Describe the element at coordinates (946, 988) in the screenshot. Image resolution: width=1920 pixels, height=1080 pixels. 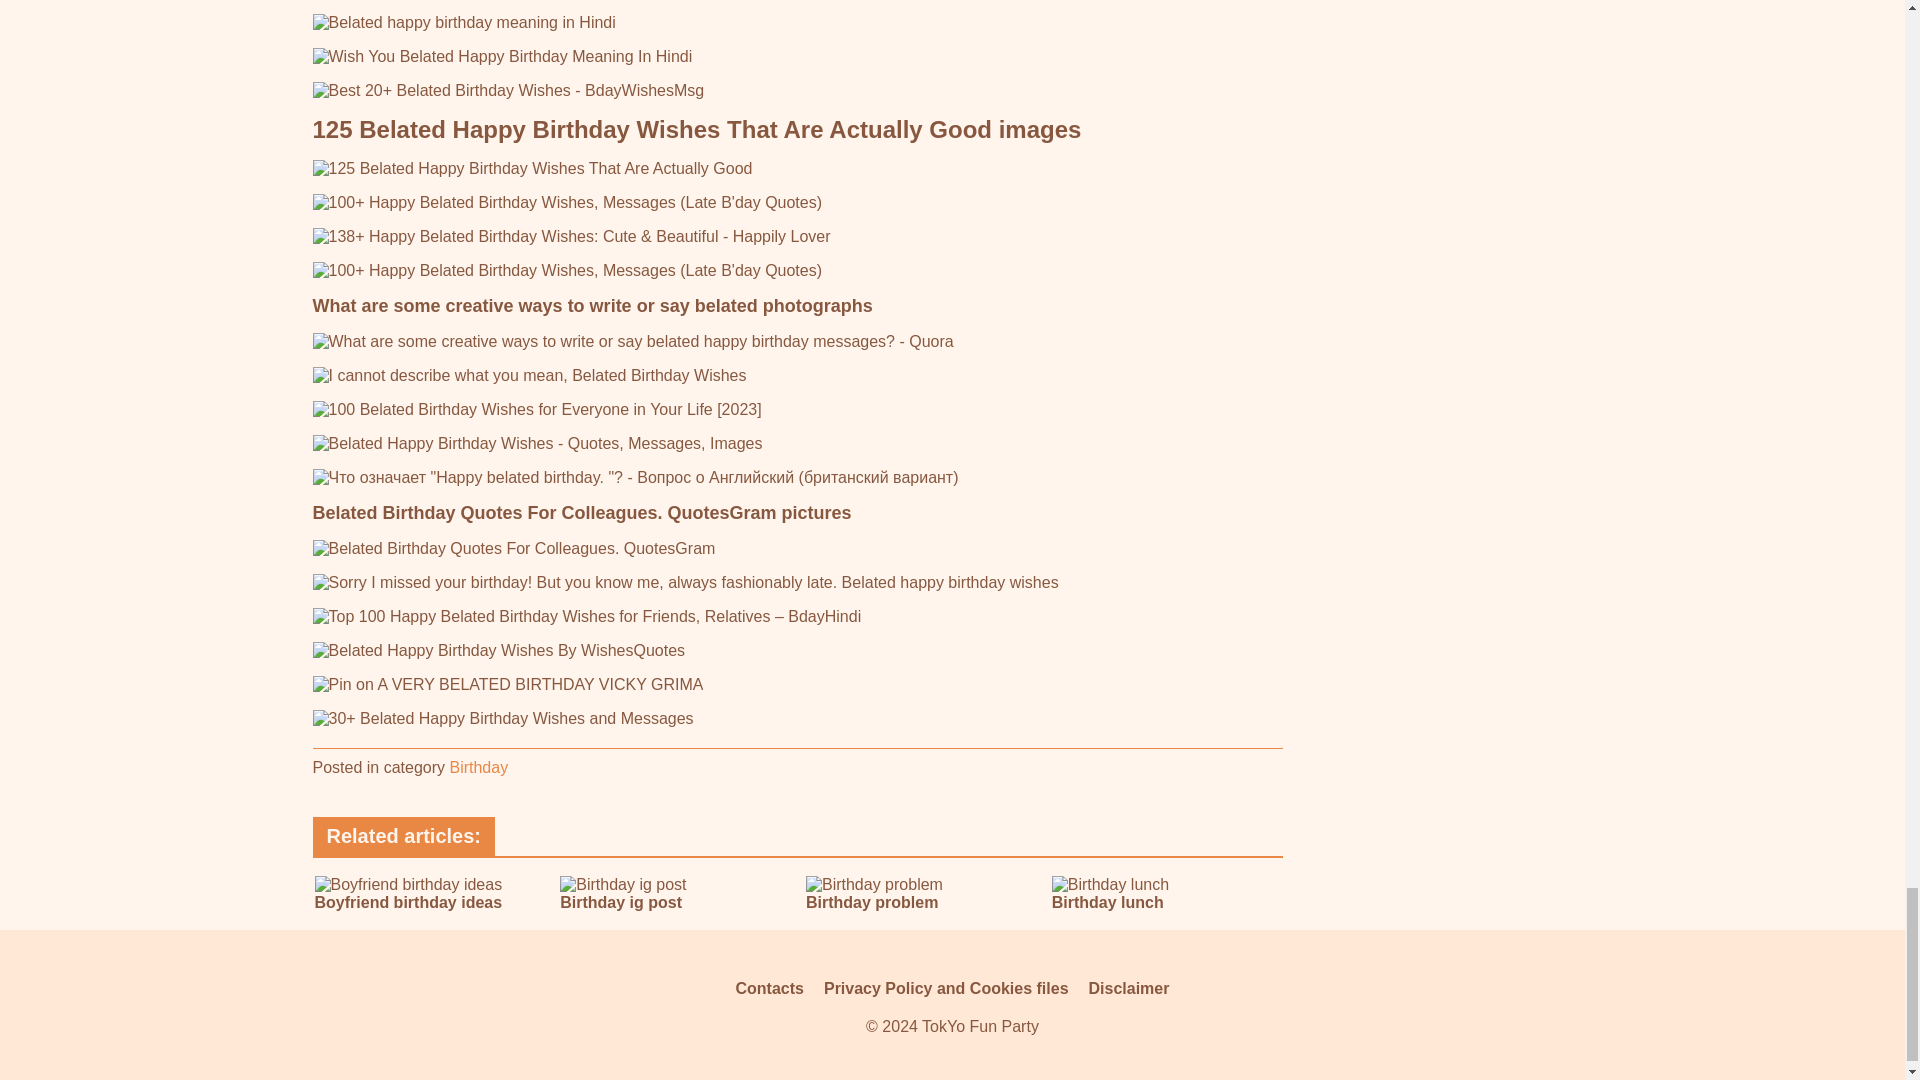
I see `Privacy Policy and Cookies files` at that location.